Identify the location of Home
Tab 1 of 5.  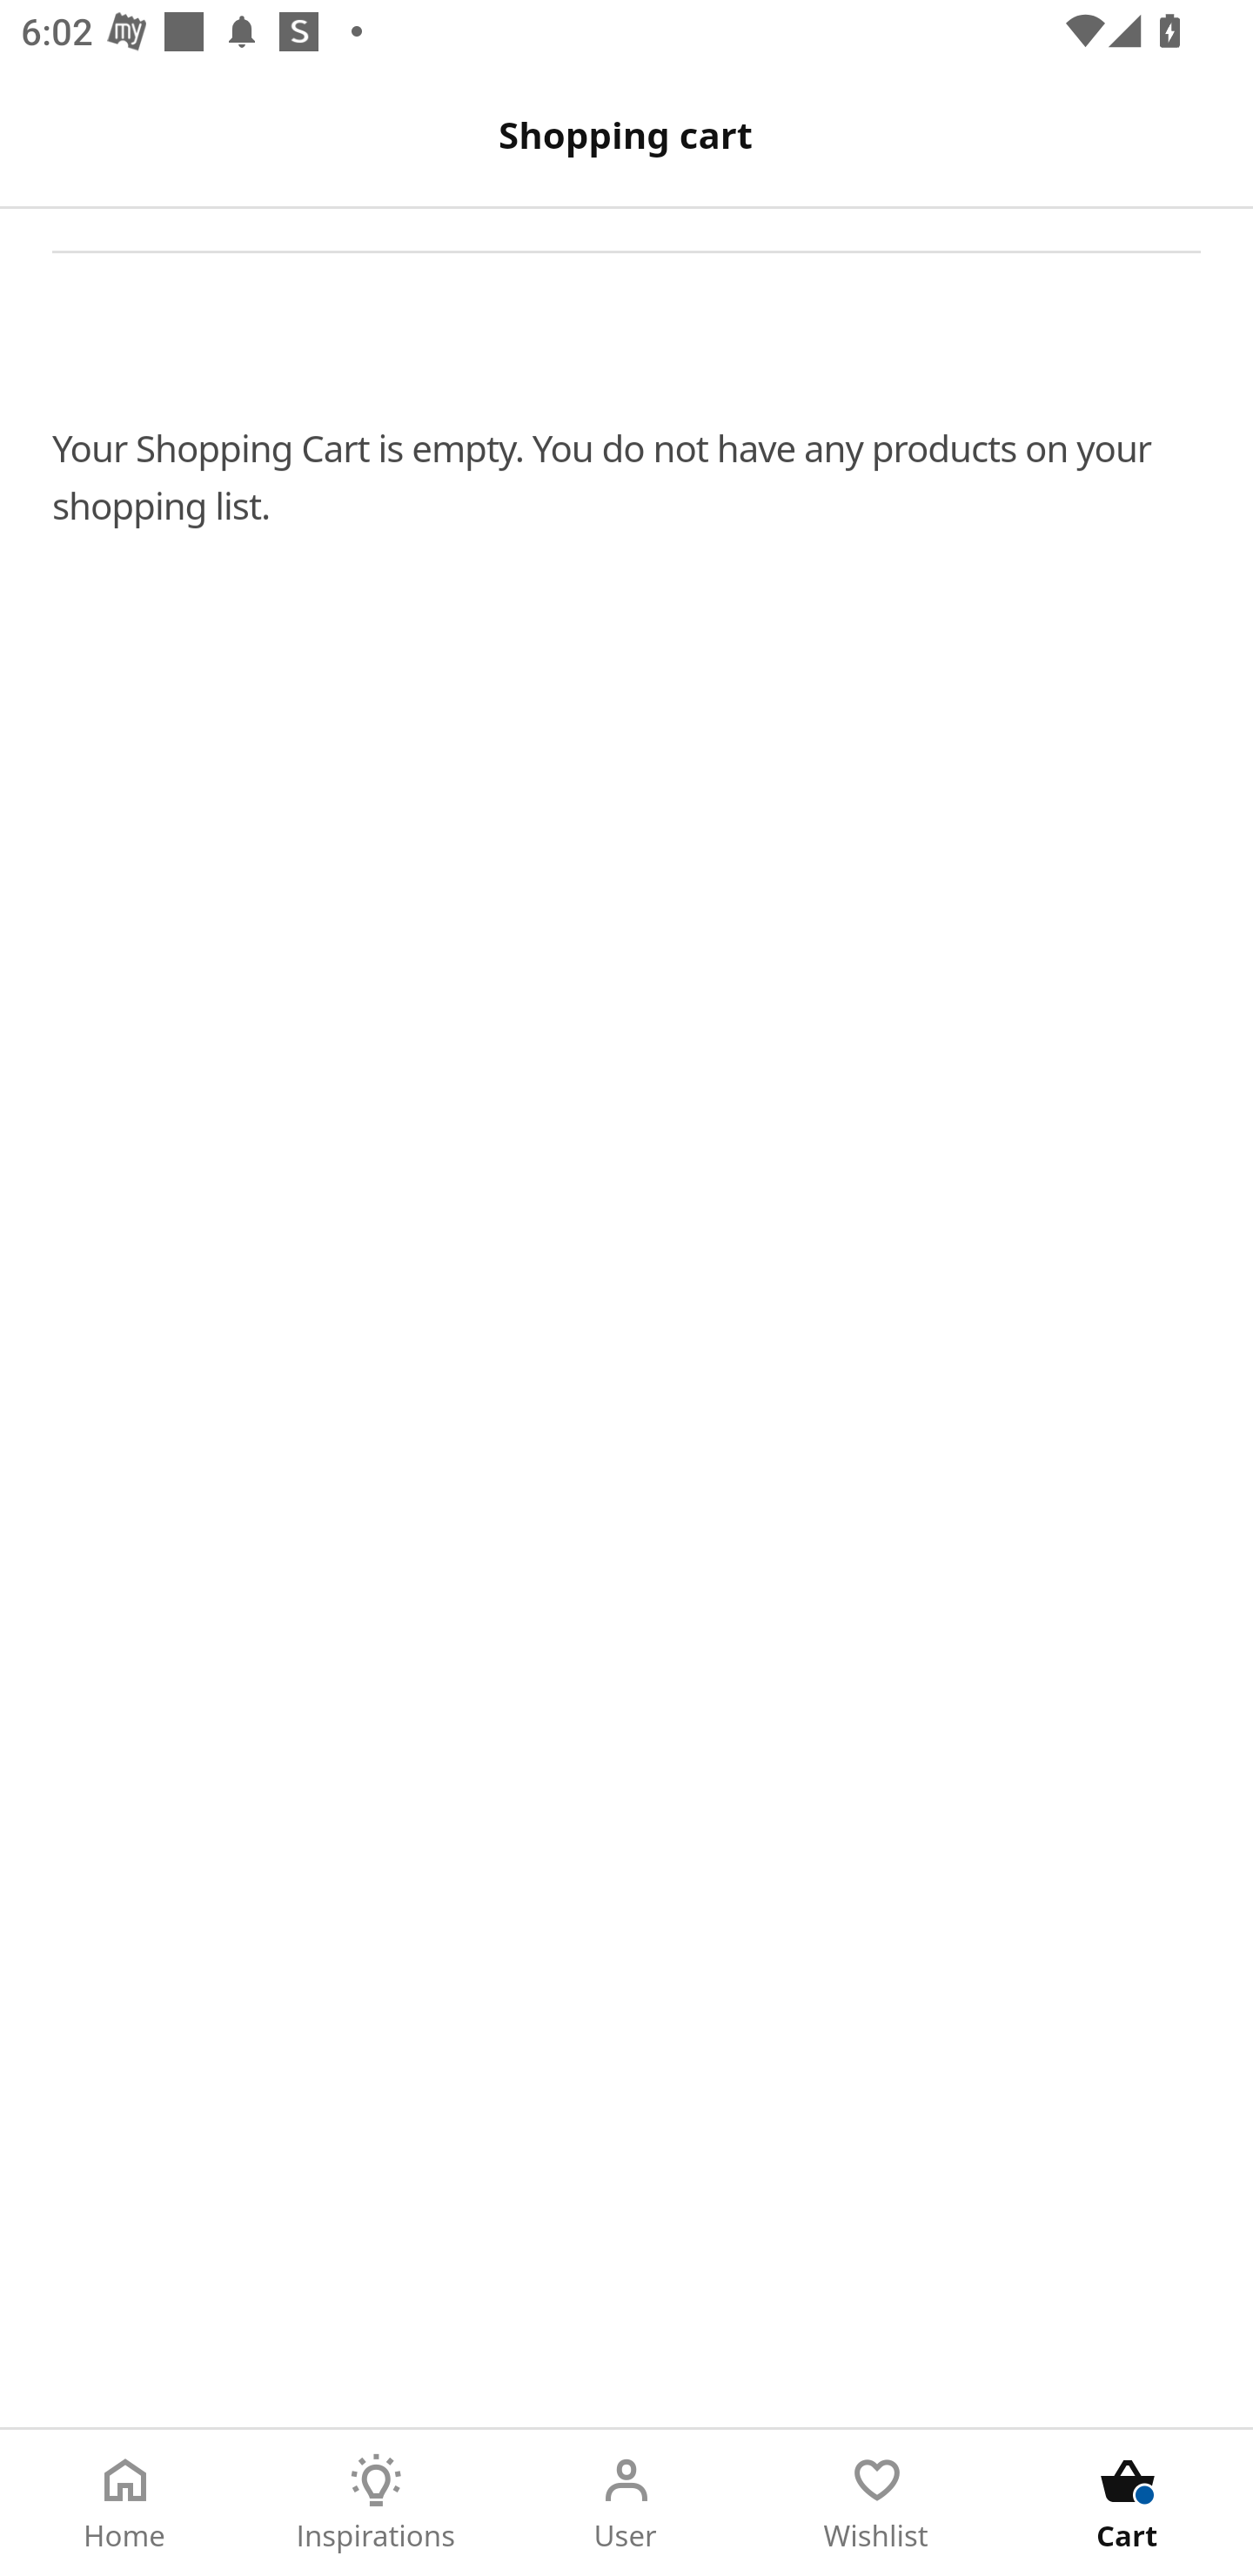
(125, 2503).